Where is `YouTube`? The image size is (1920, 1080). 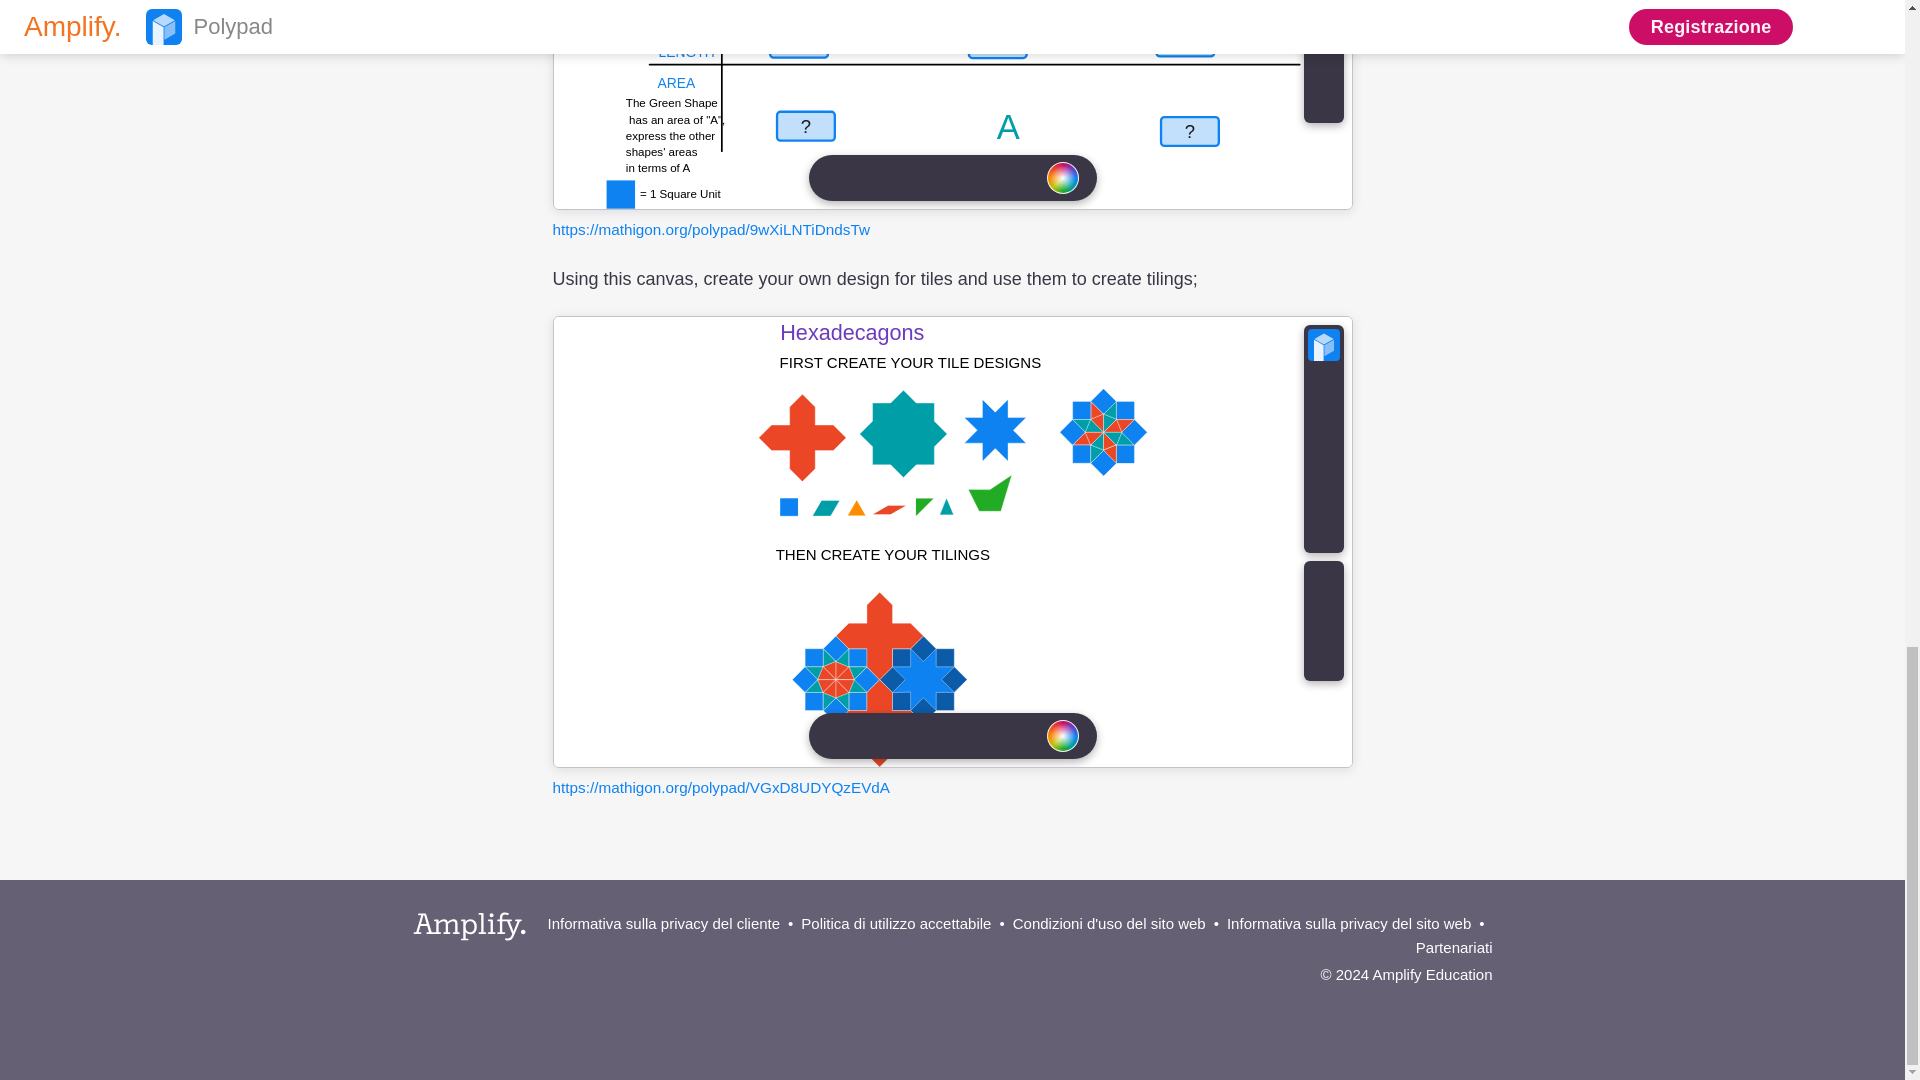 YouTube is located at coordinates (1474, 1004).